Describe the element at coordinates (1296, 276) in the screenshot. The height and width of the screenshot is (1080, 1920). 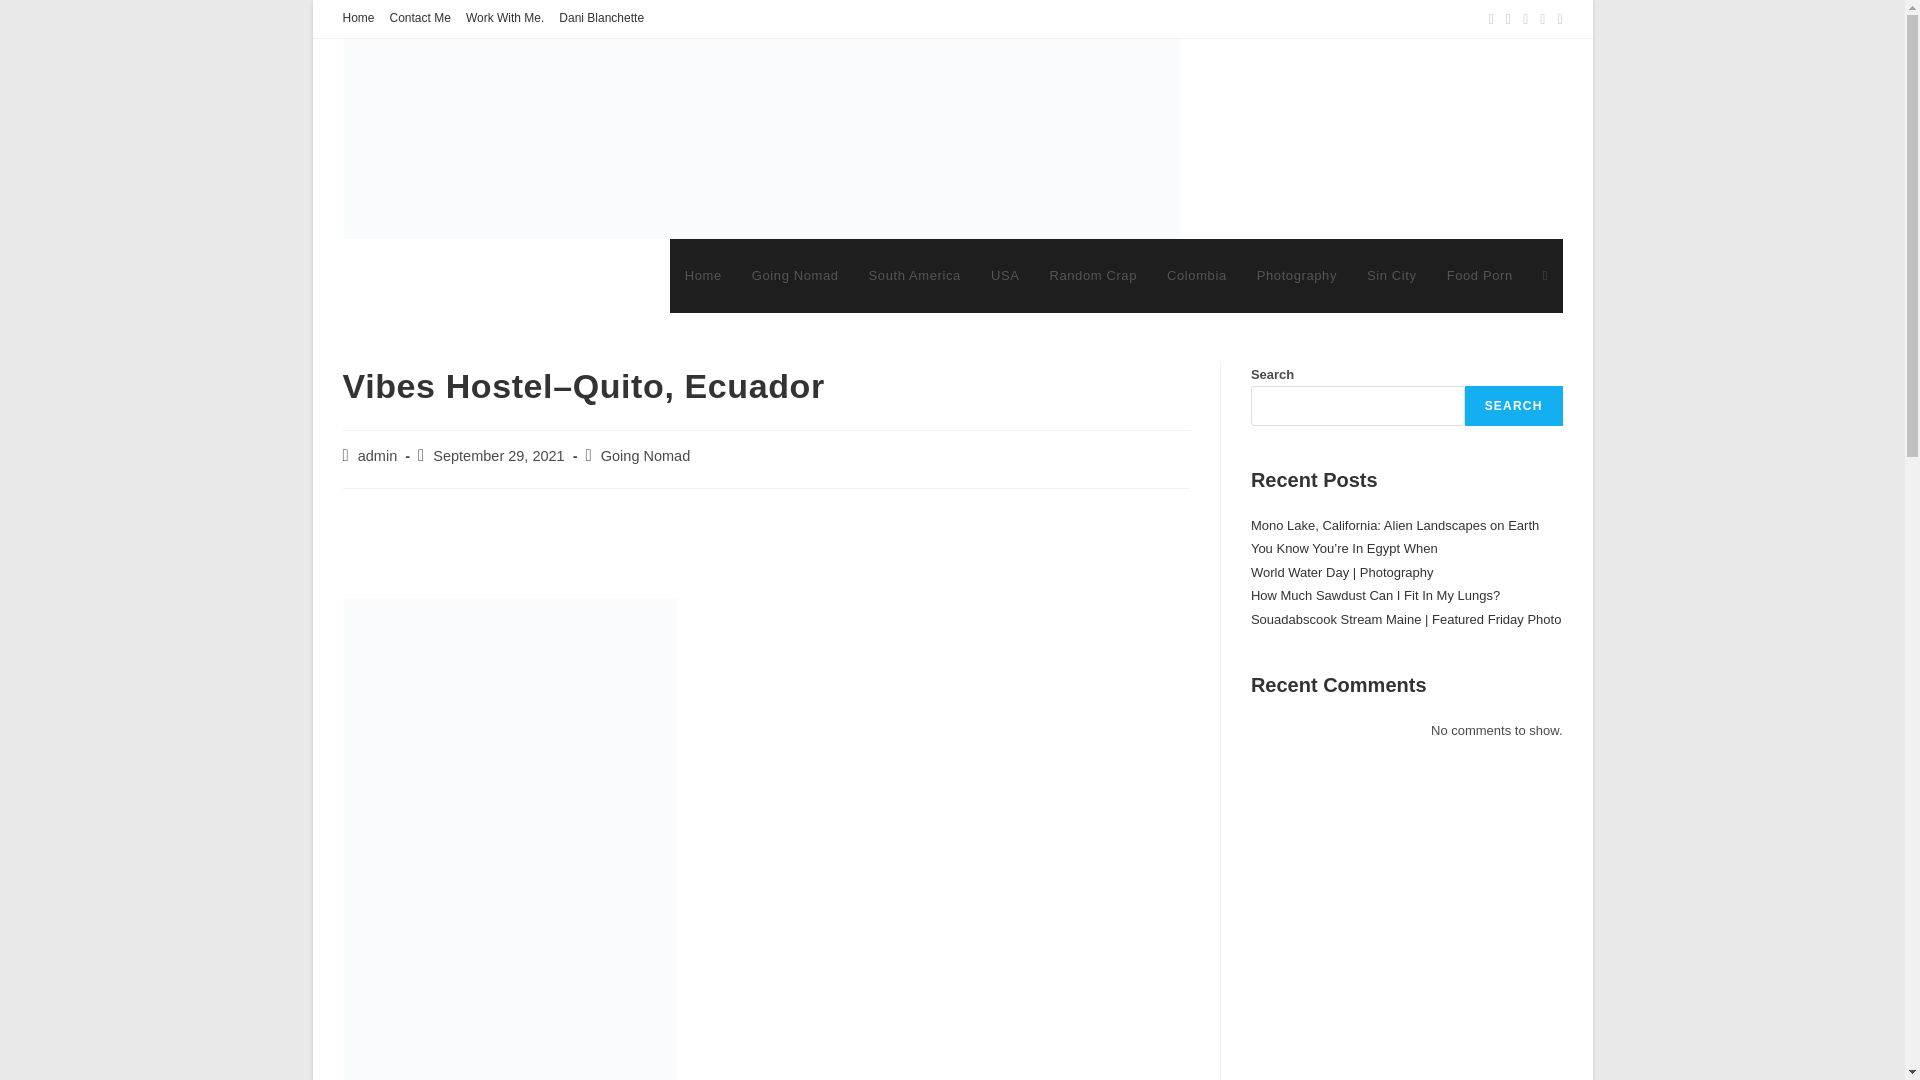
I see `Photography` at that location.